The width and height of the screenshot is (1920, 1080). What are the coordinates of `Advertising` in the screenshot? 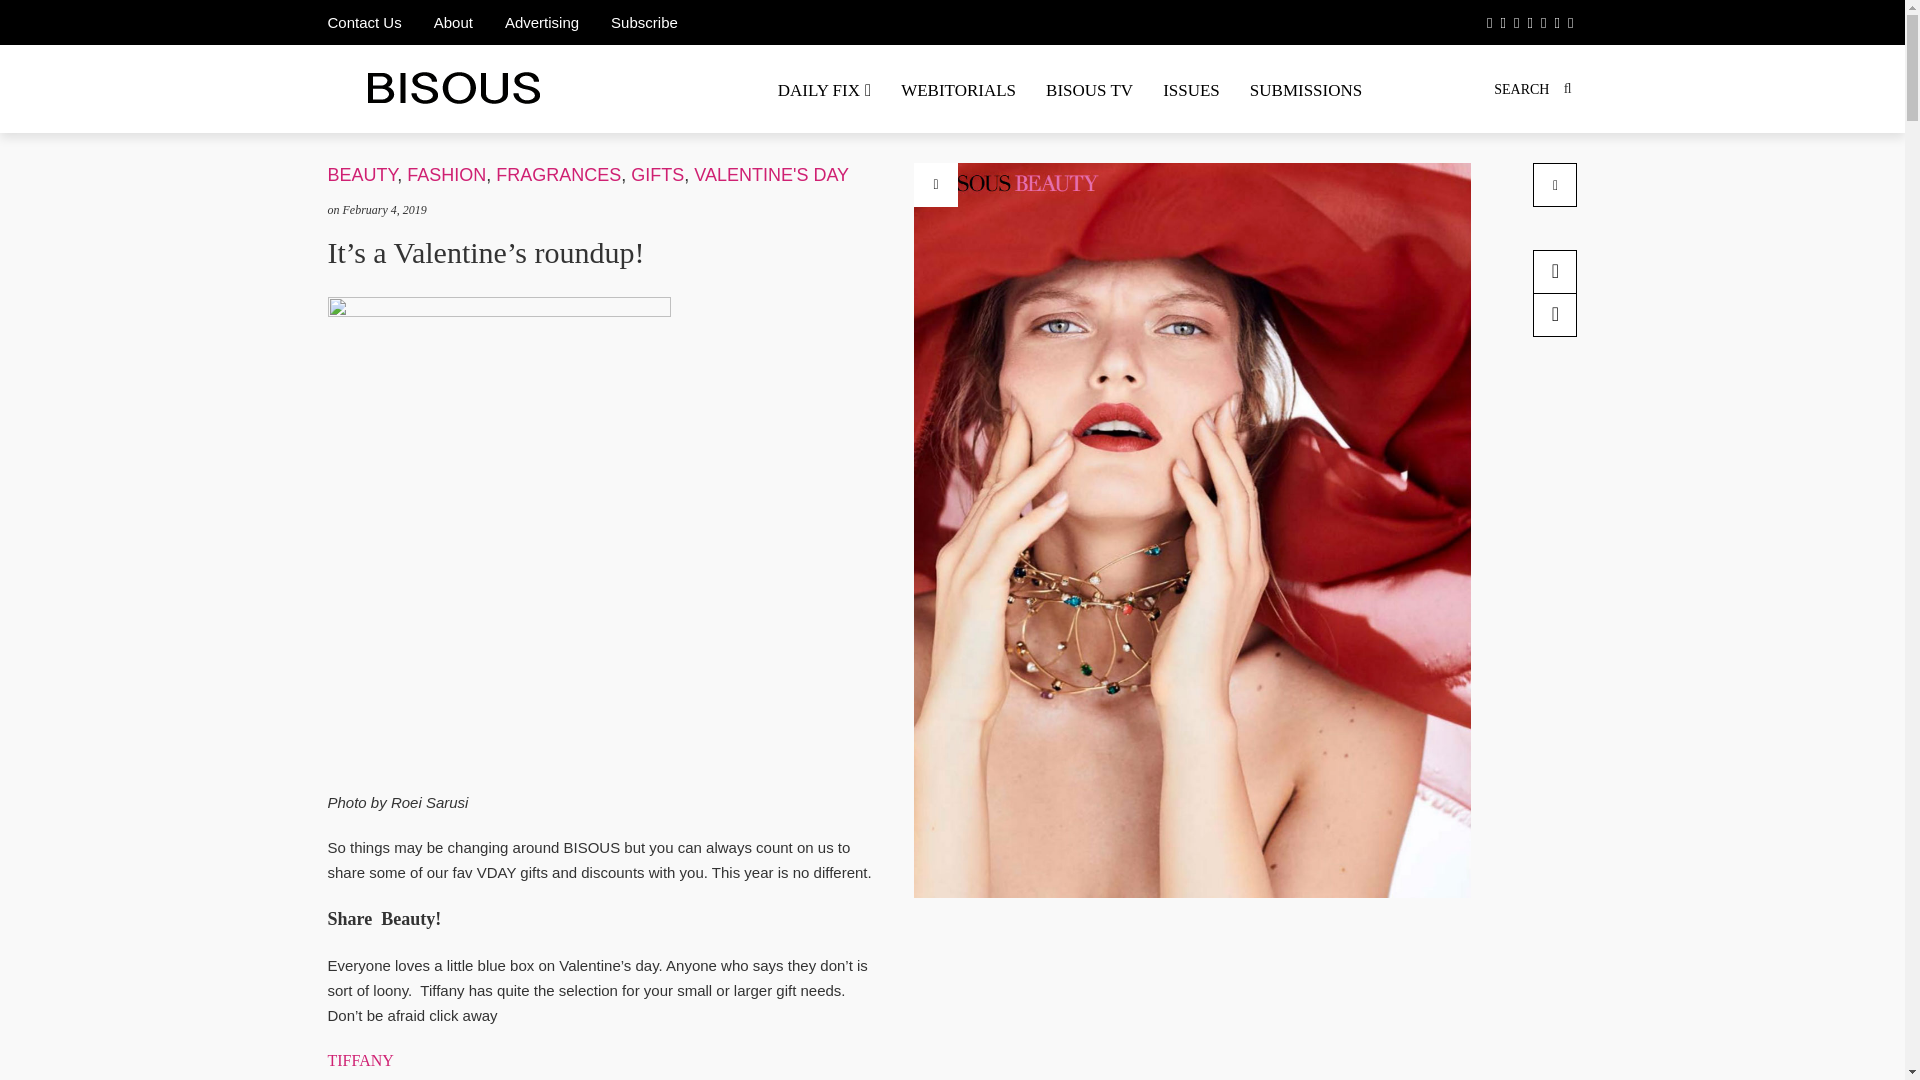 It's located at (541, 22).